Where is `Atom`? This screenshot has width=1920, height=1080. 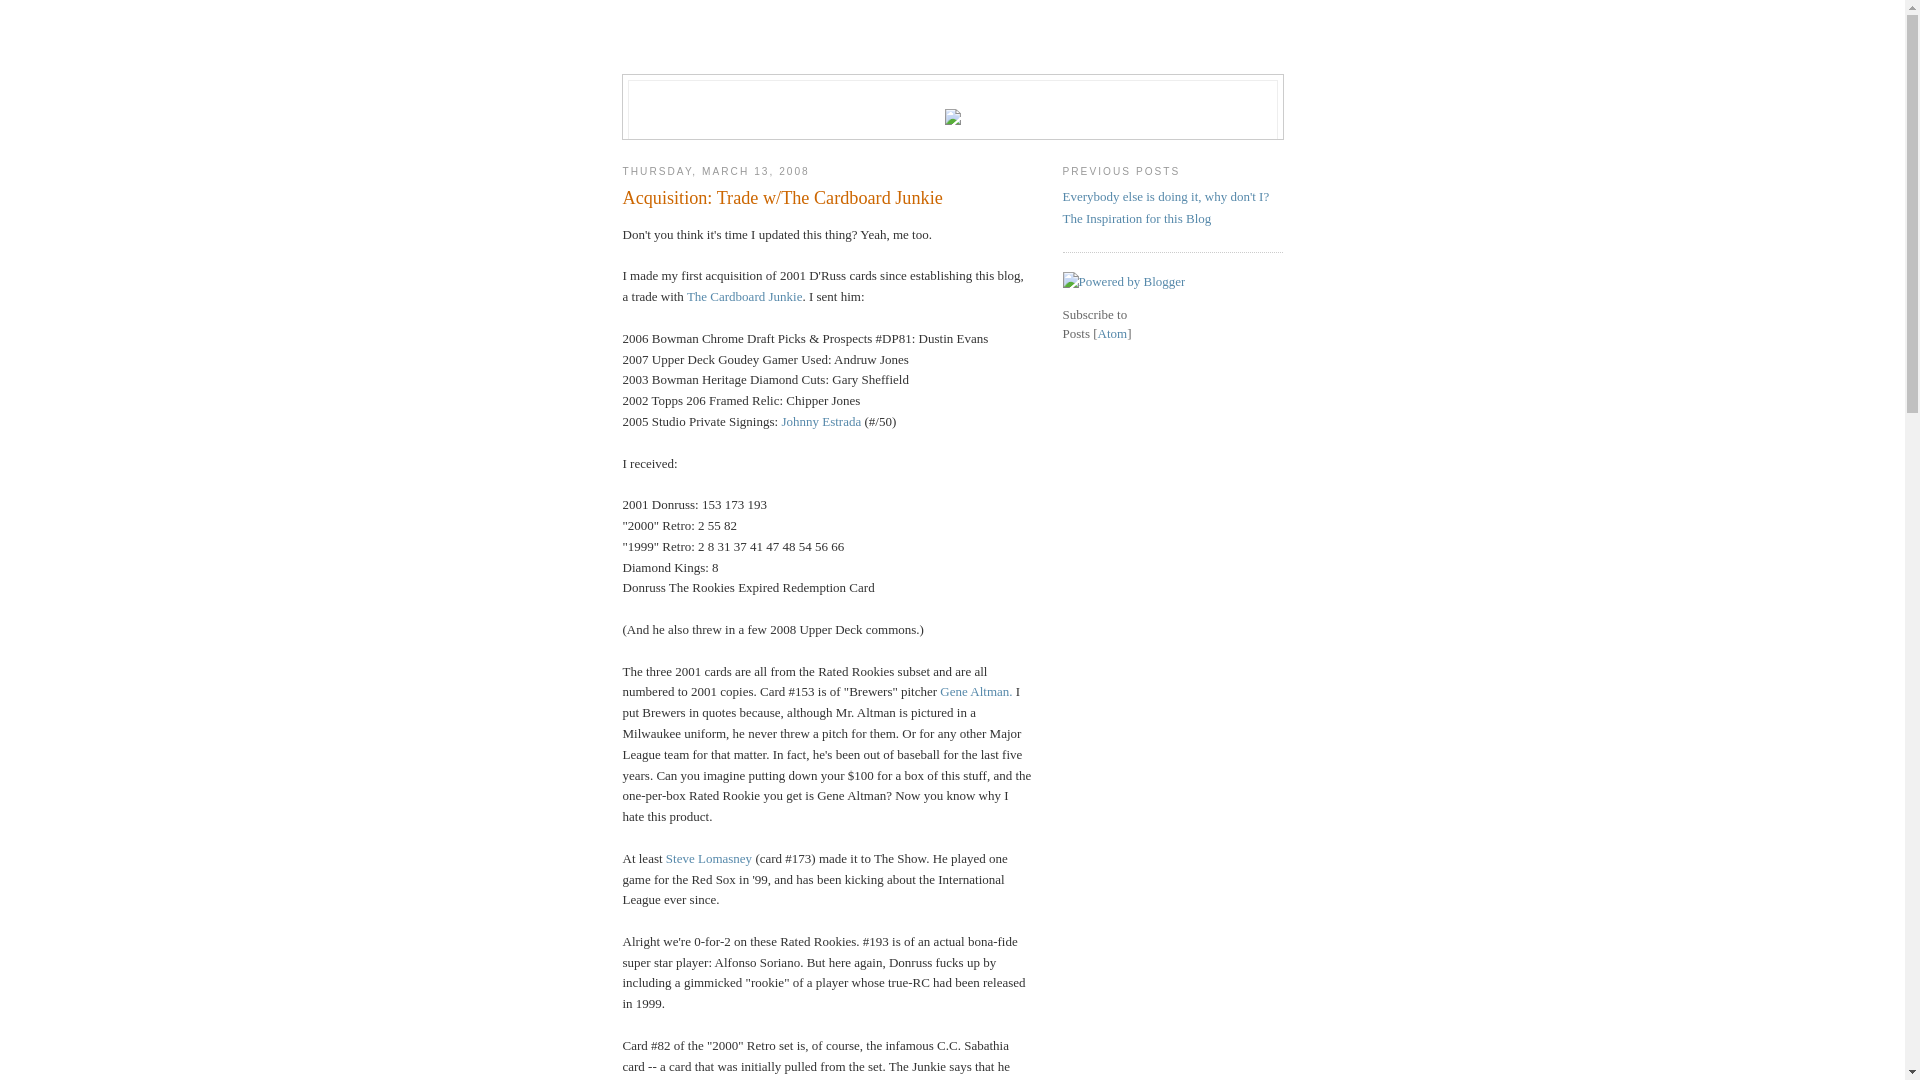 Atom is located at coordinates (1113, 334).